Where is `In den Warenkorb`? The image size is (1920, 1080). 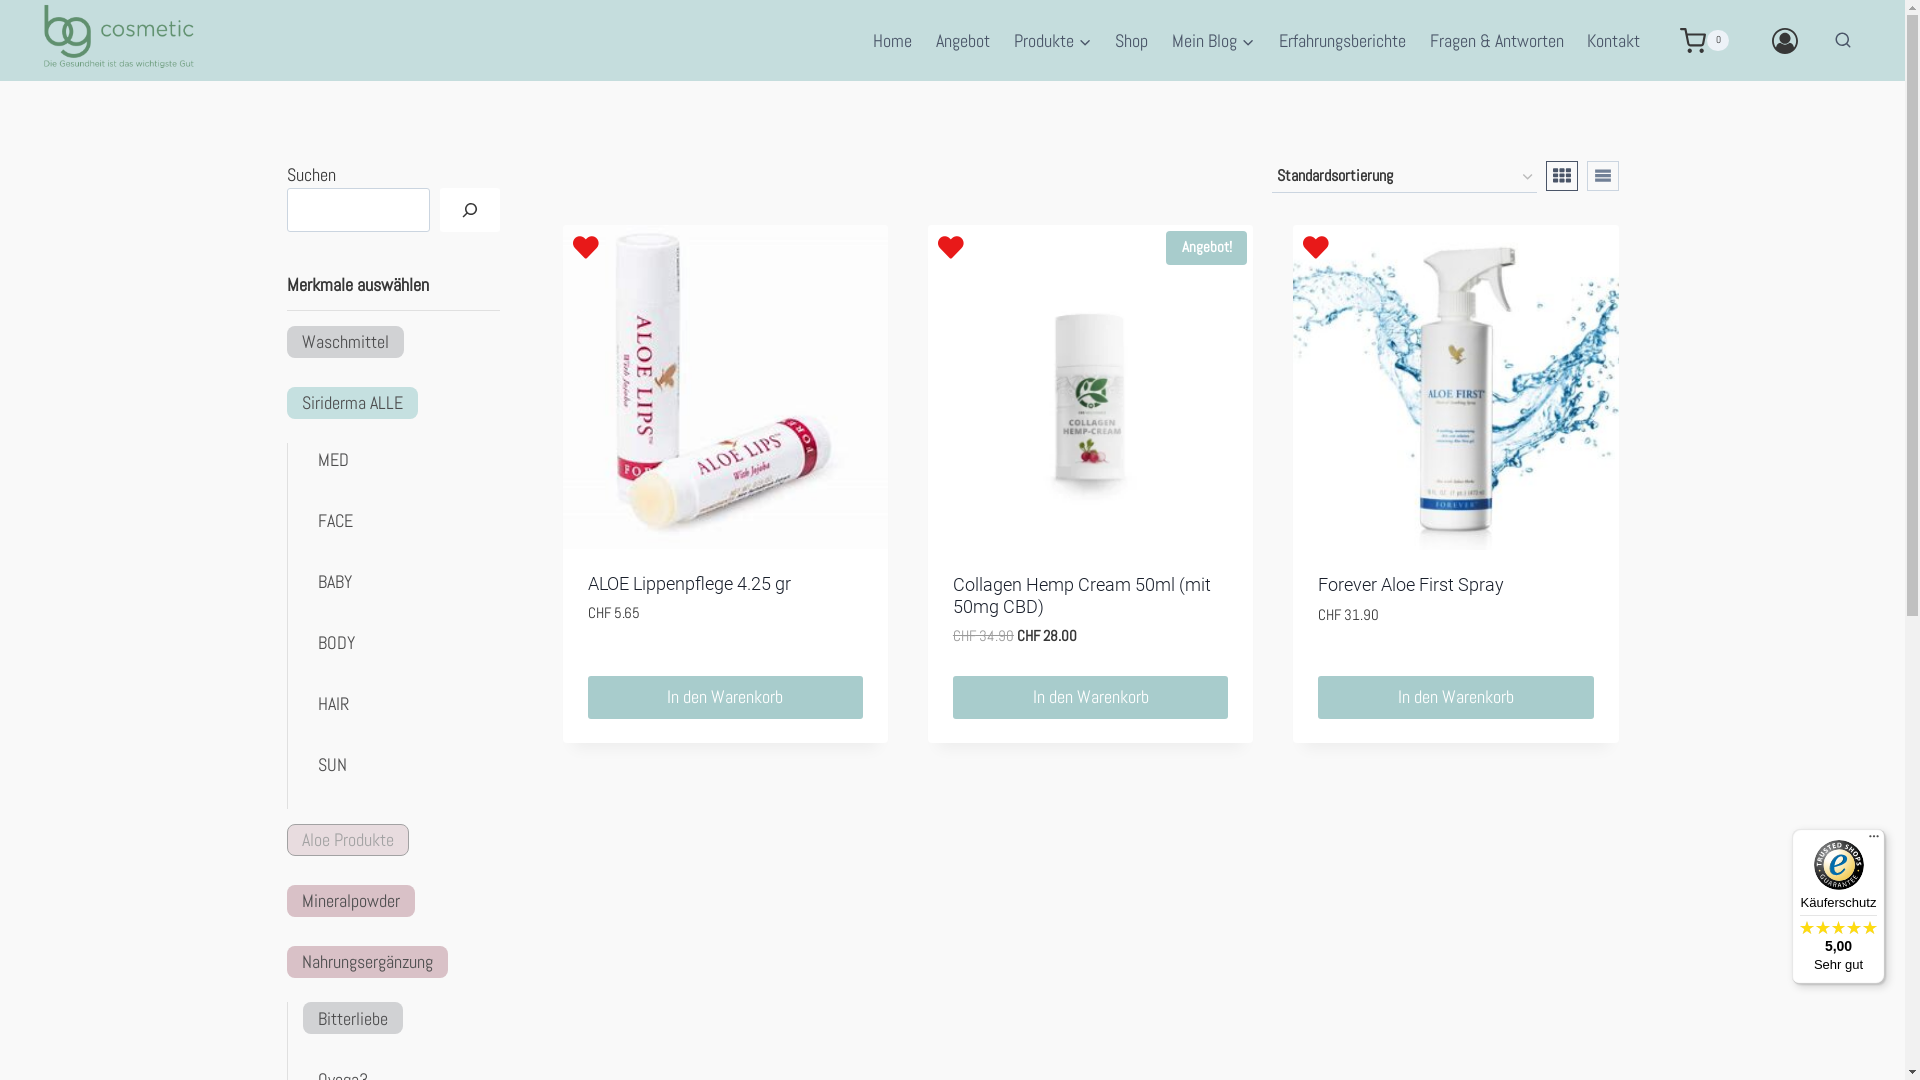
In den Warenkorb is located at coordinates (1456, 698).